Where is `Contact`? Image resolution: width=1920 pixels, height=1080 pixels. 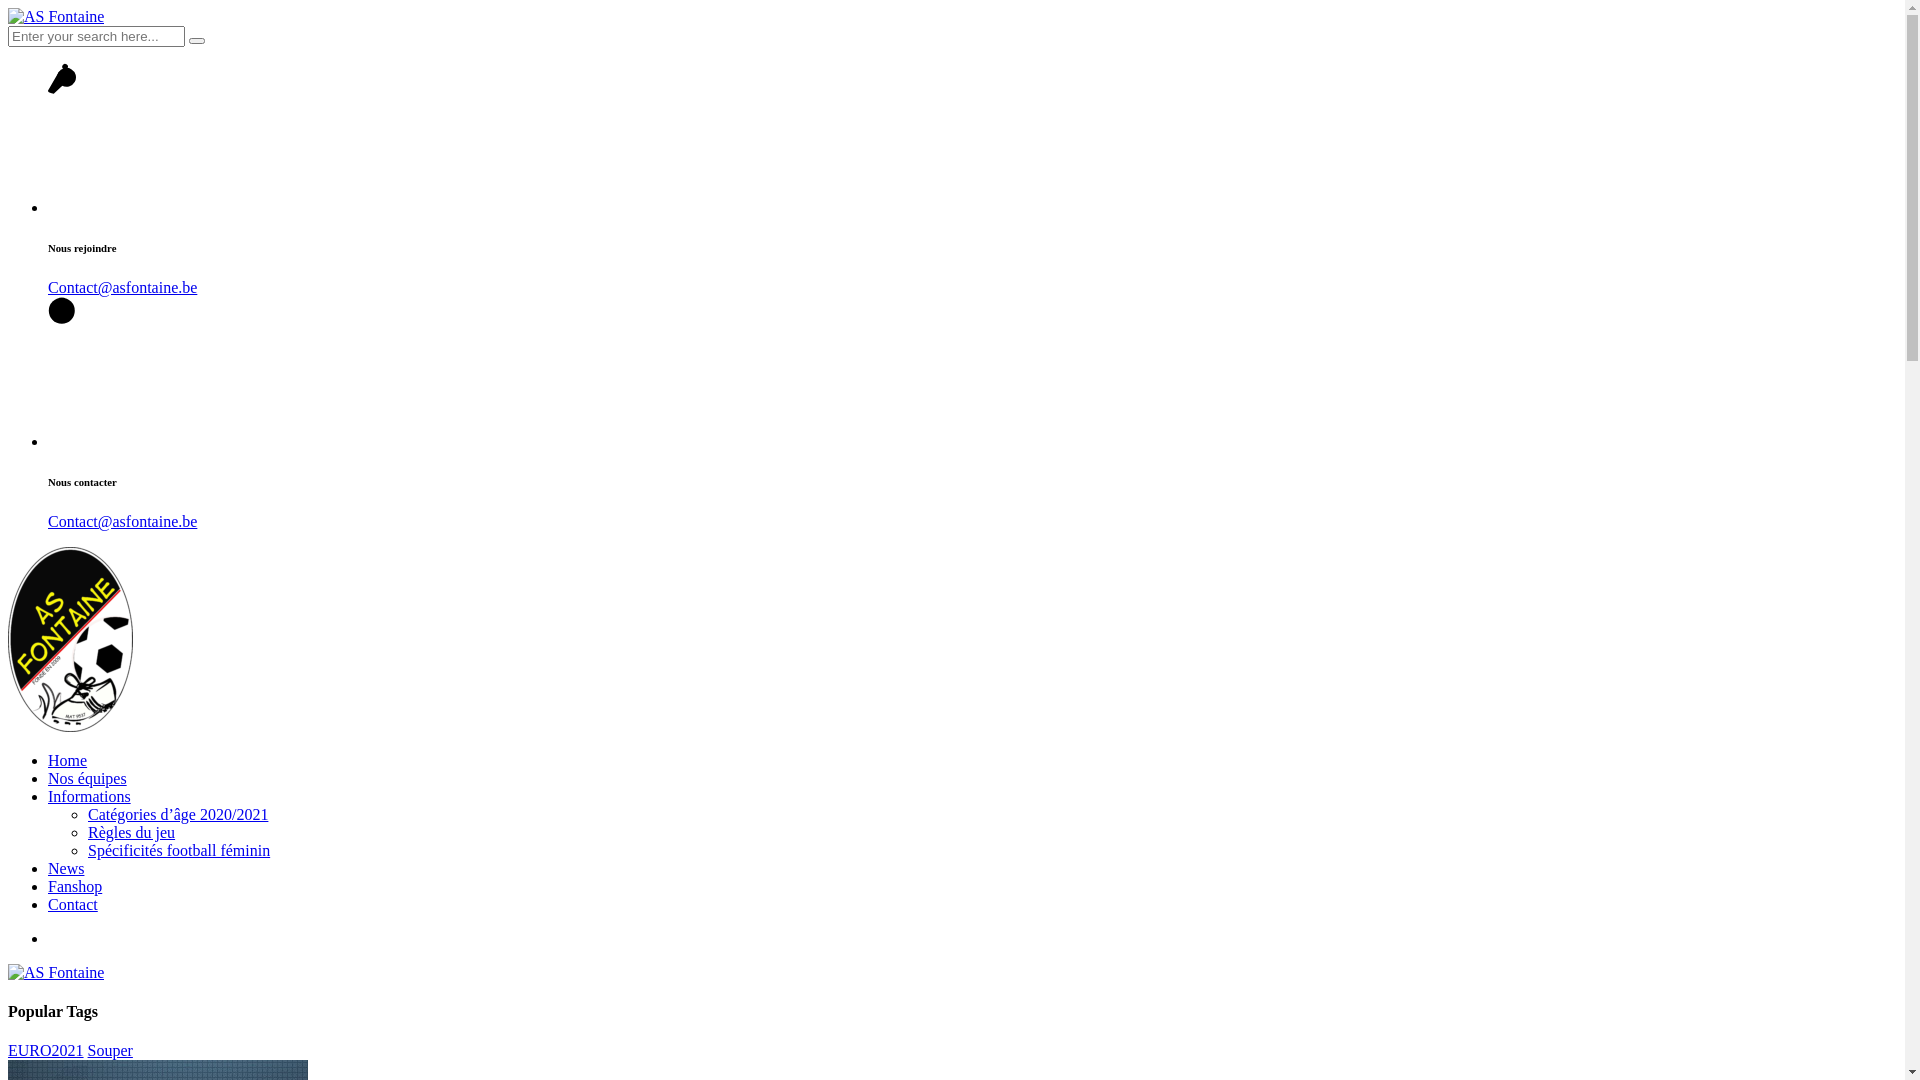
Contact is located at coordinates (73, 904).